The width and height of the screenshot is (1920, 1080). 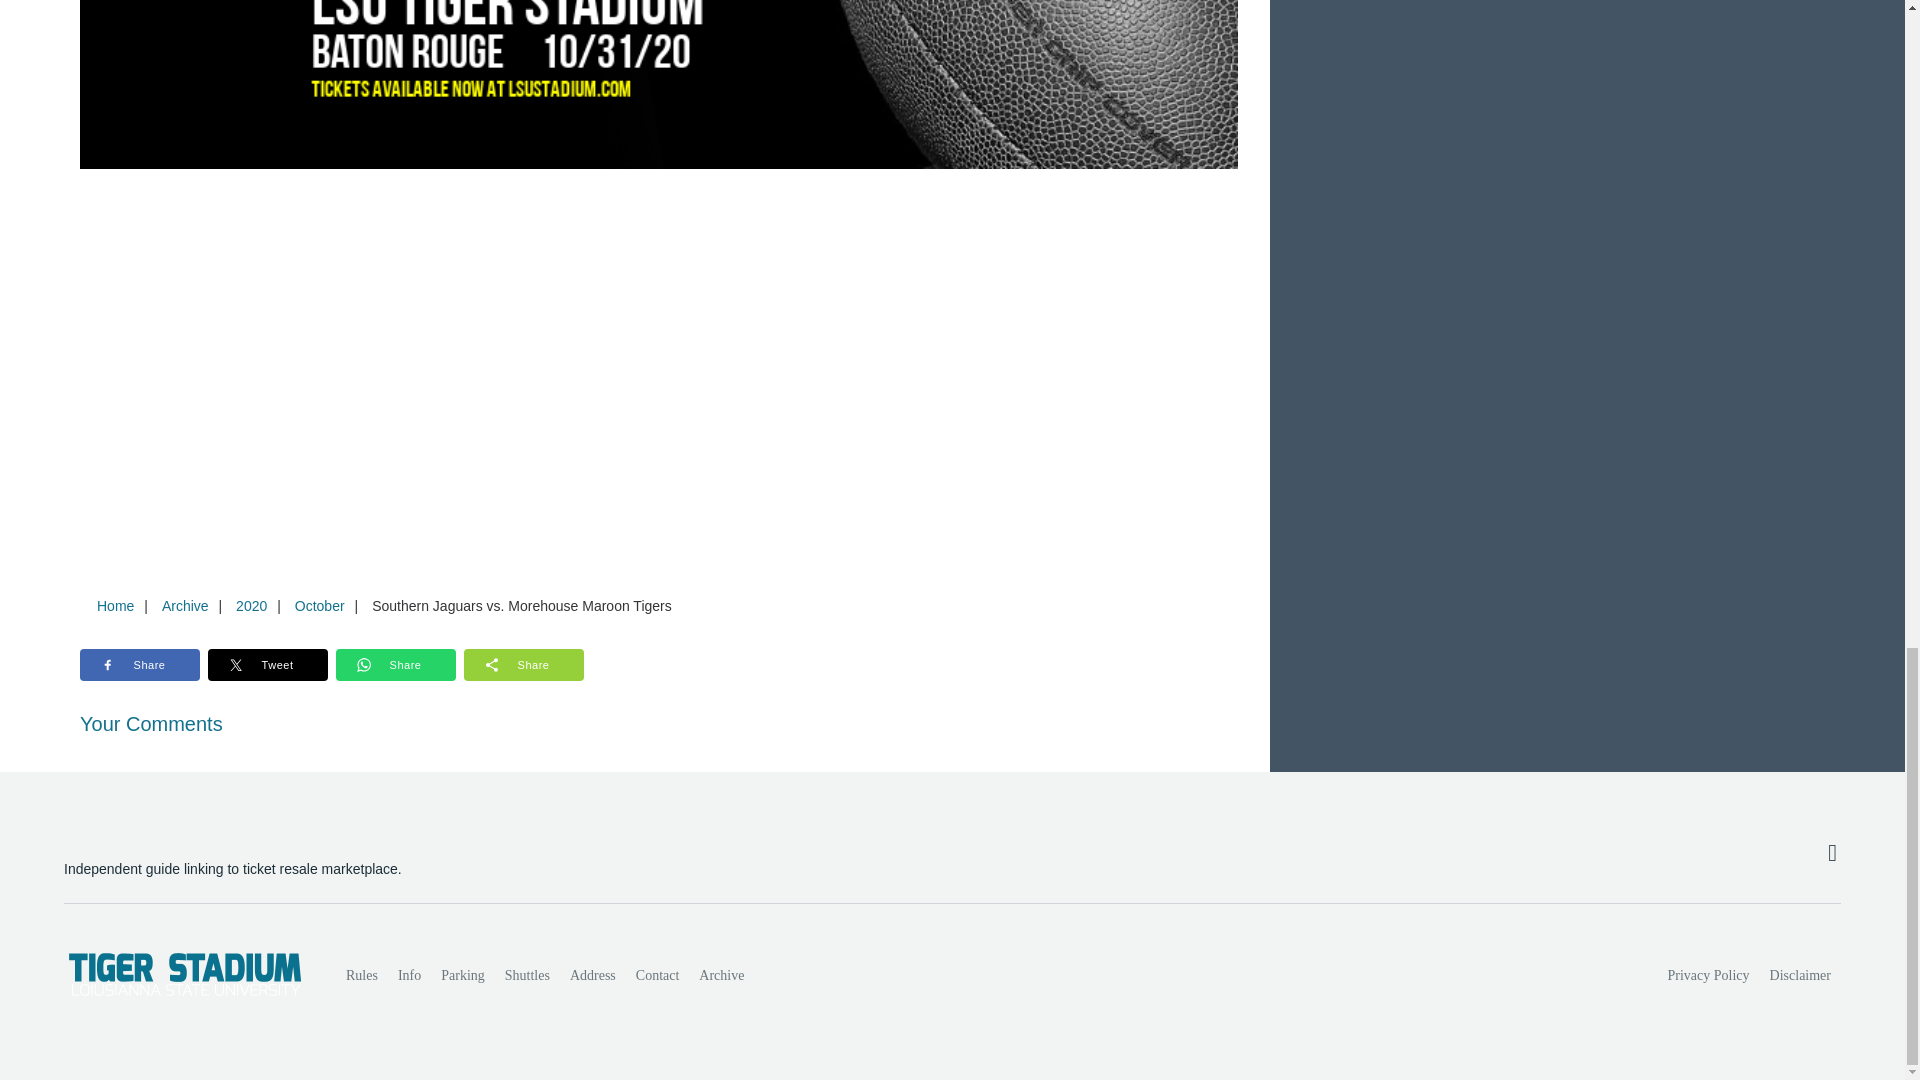 What do you see at coordinates (722, 975) in the screenshot?
I see `Archive` at bounding box center [722, 975].